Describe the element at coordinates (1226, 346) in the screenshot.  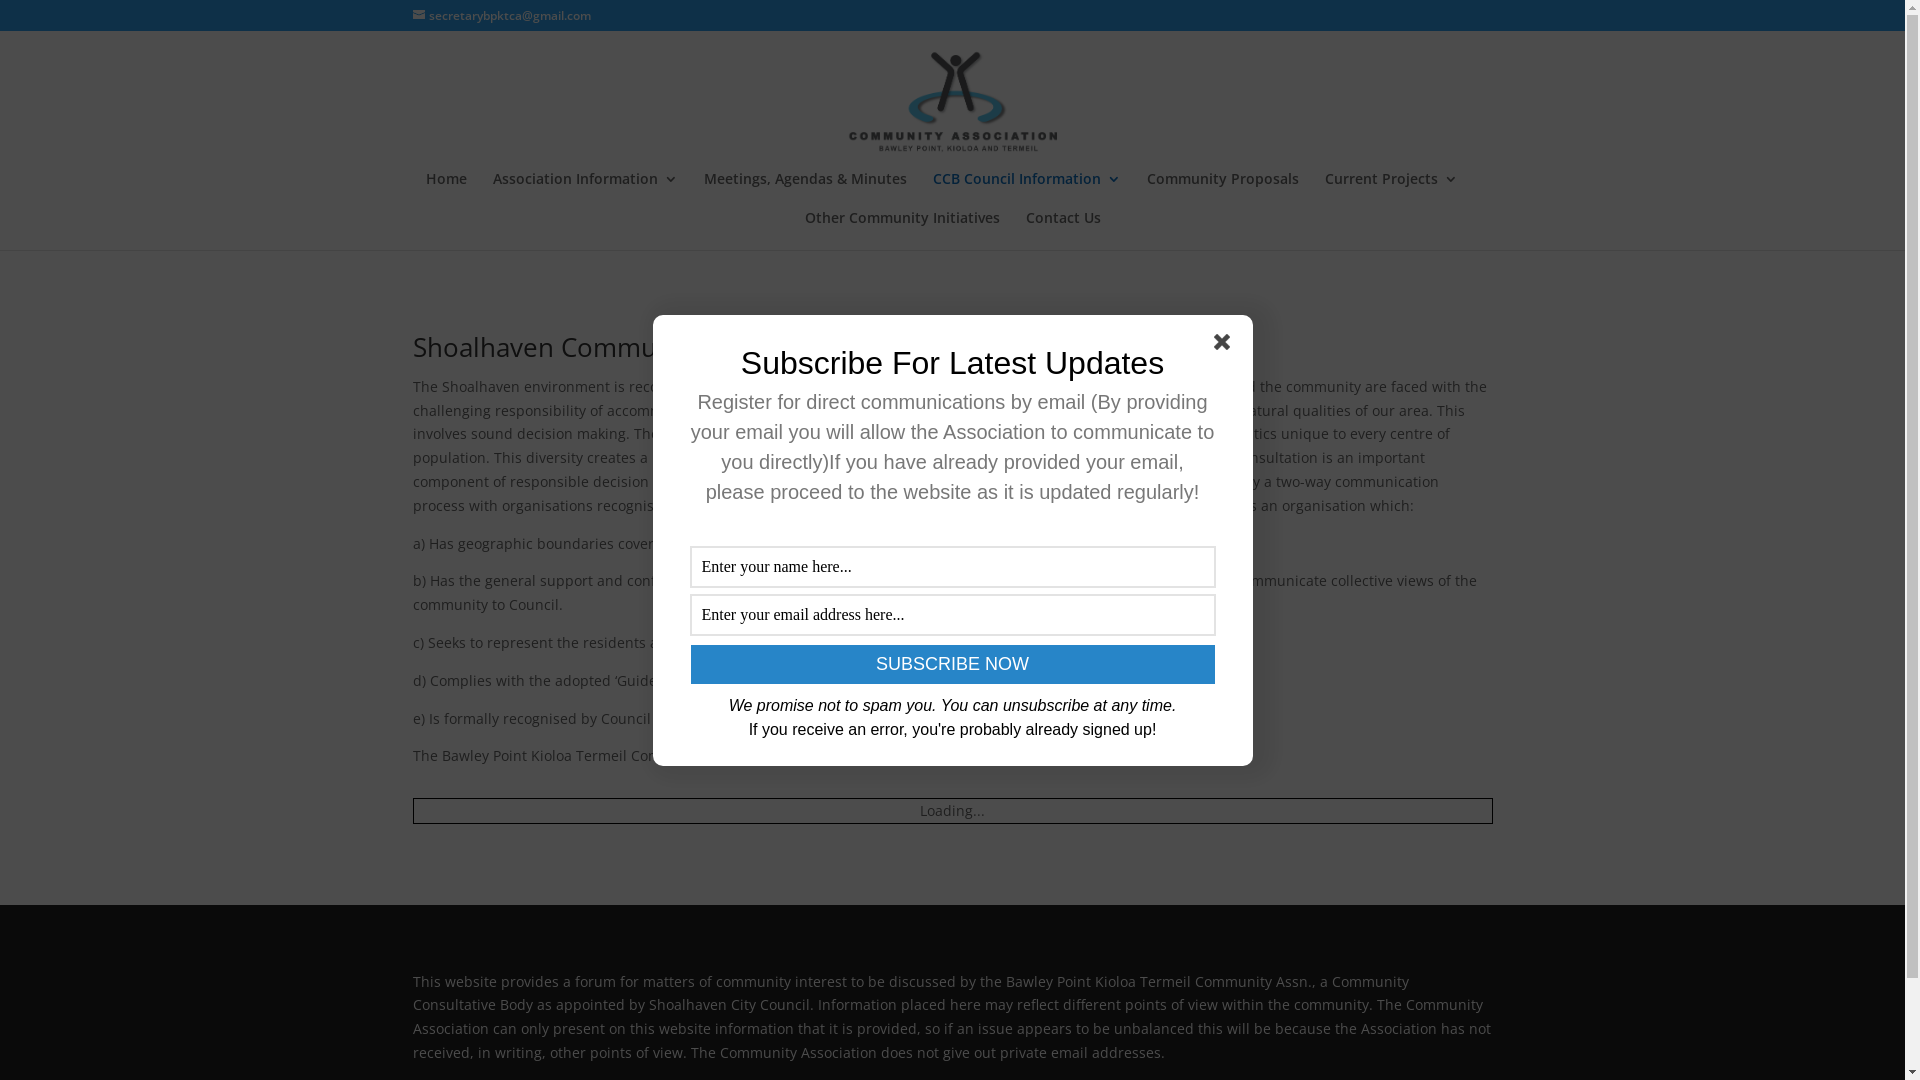
I see `Close optin form` at that location.